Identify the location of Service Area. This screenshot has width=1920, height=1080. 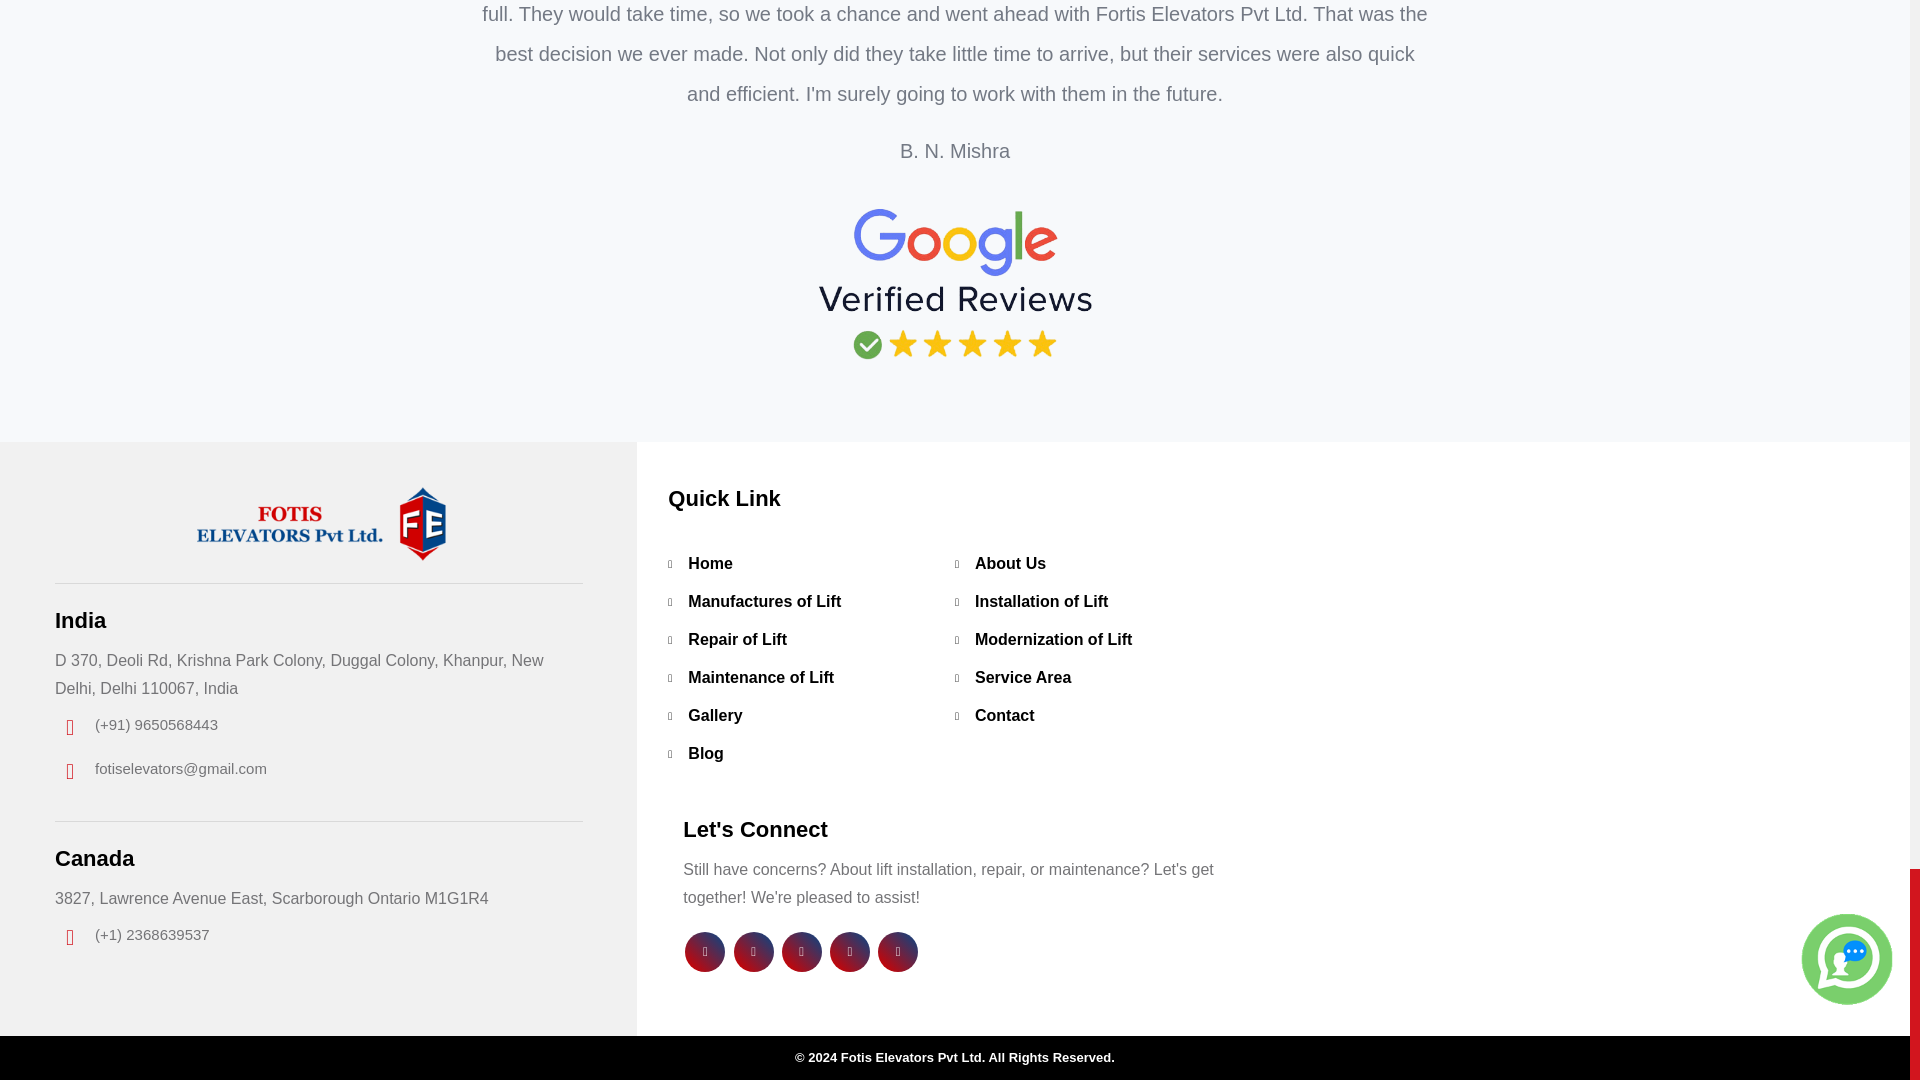
(1023, 676).